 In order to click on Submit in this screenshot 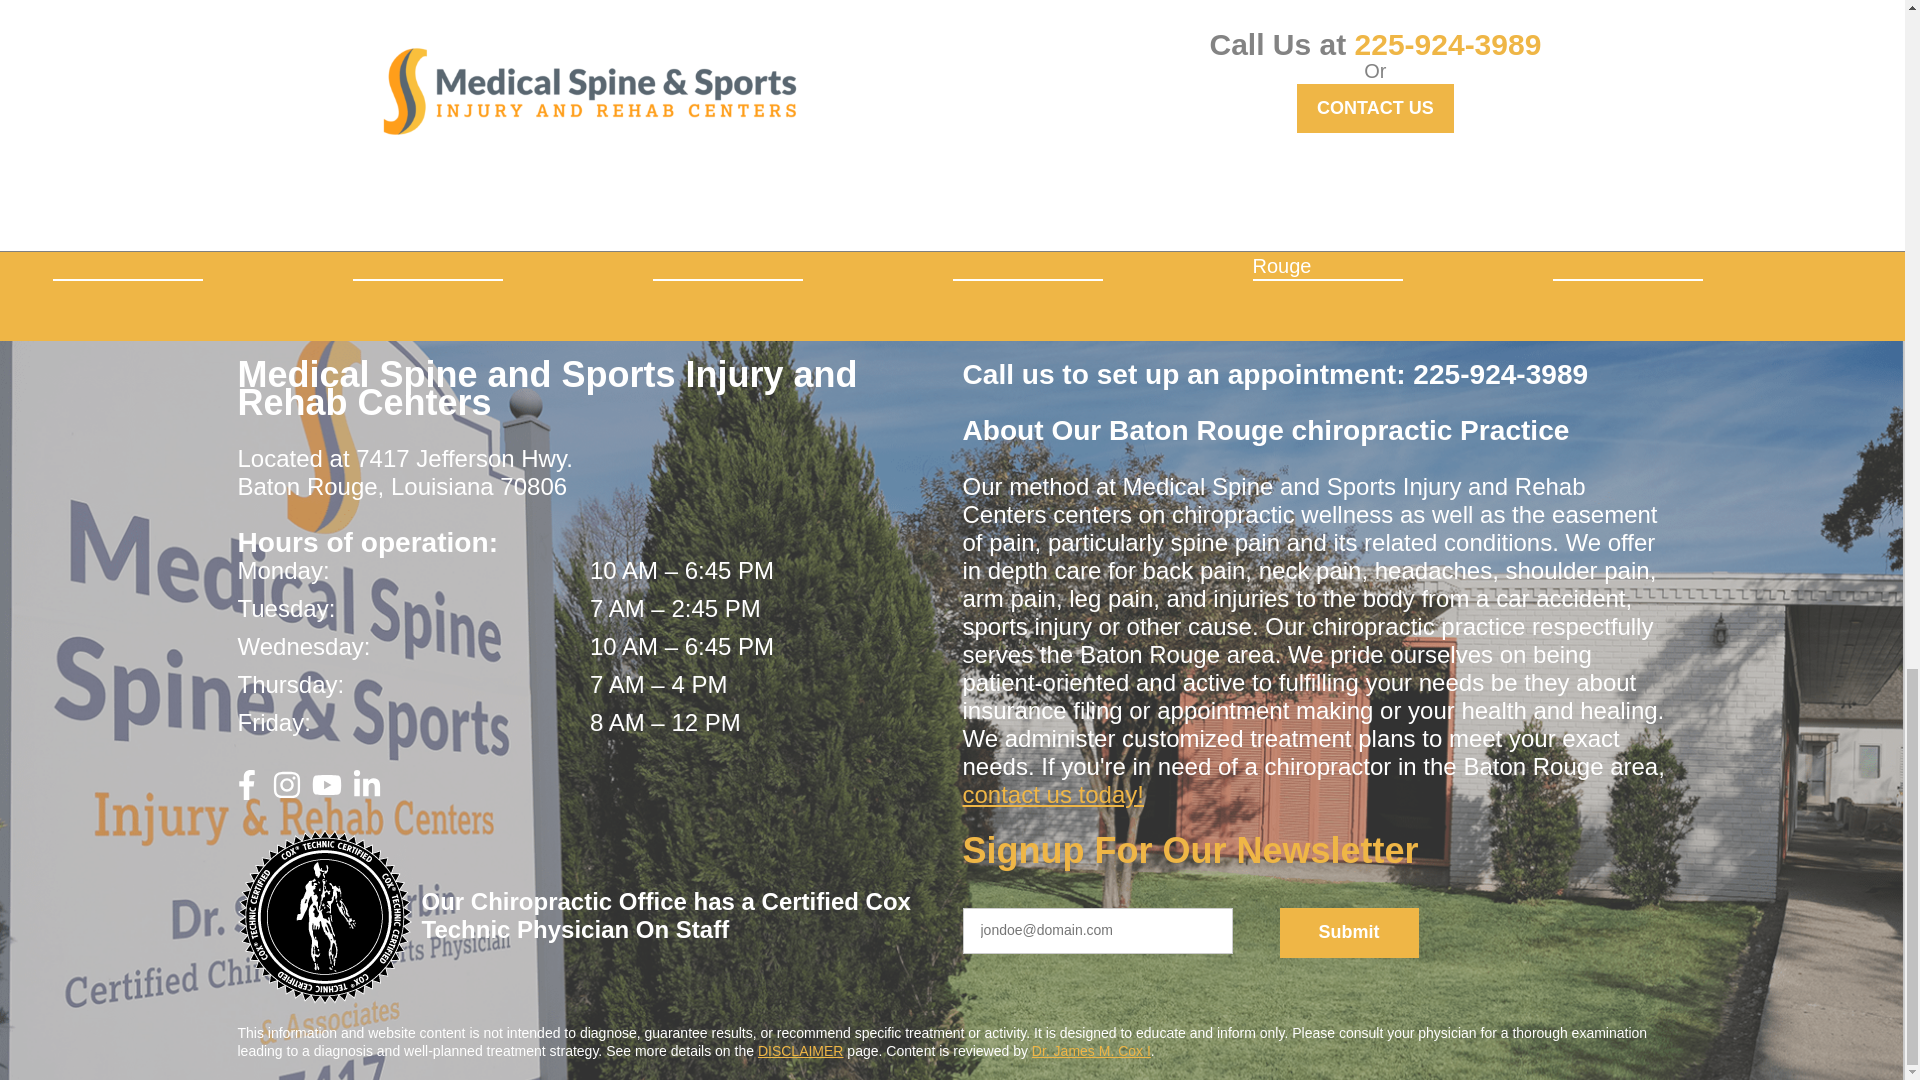, I will do `click(1349, 932)`.